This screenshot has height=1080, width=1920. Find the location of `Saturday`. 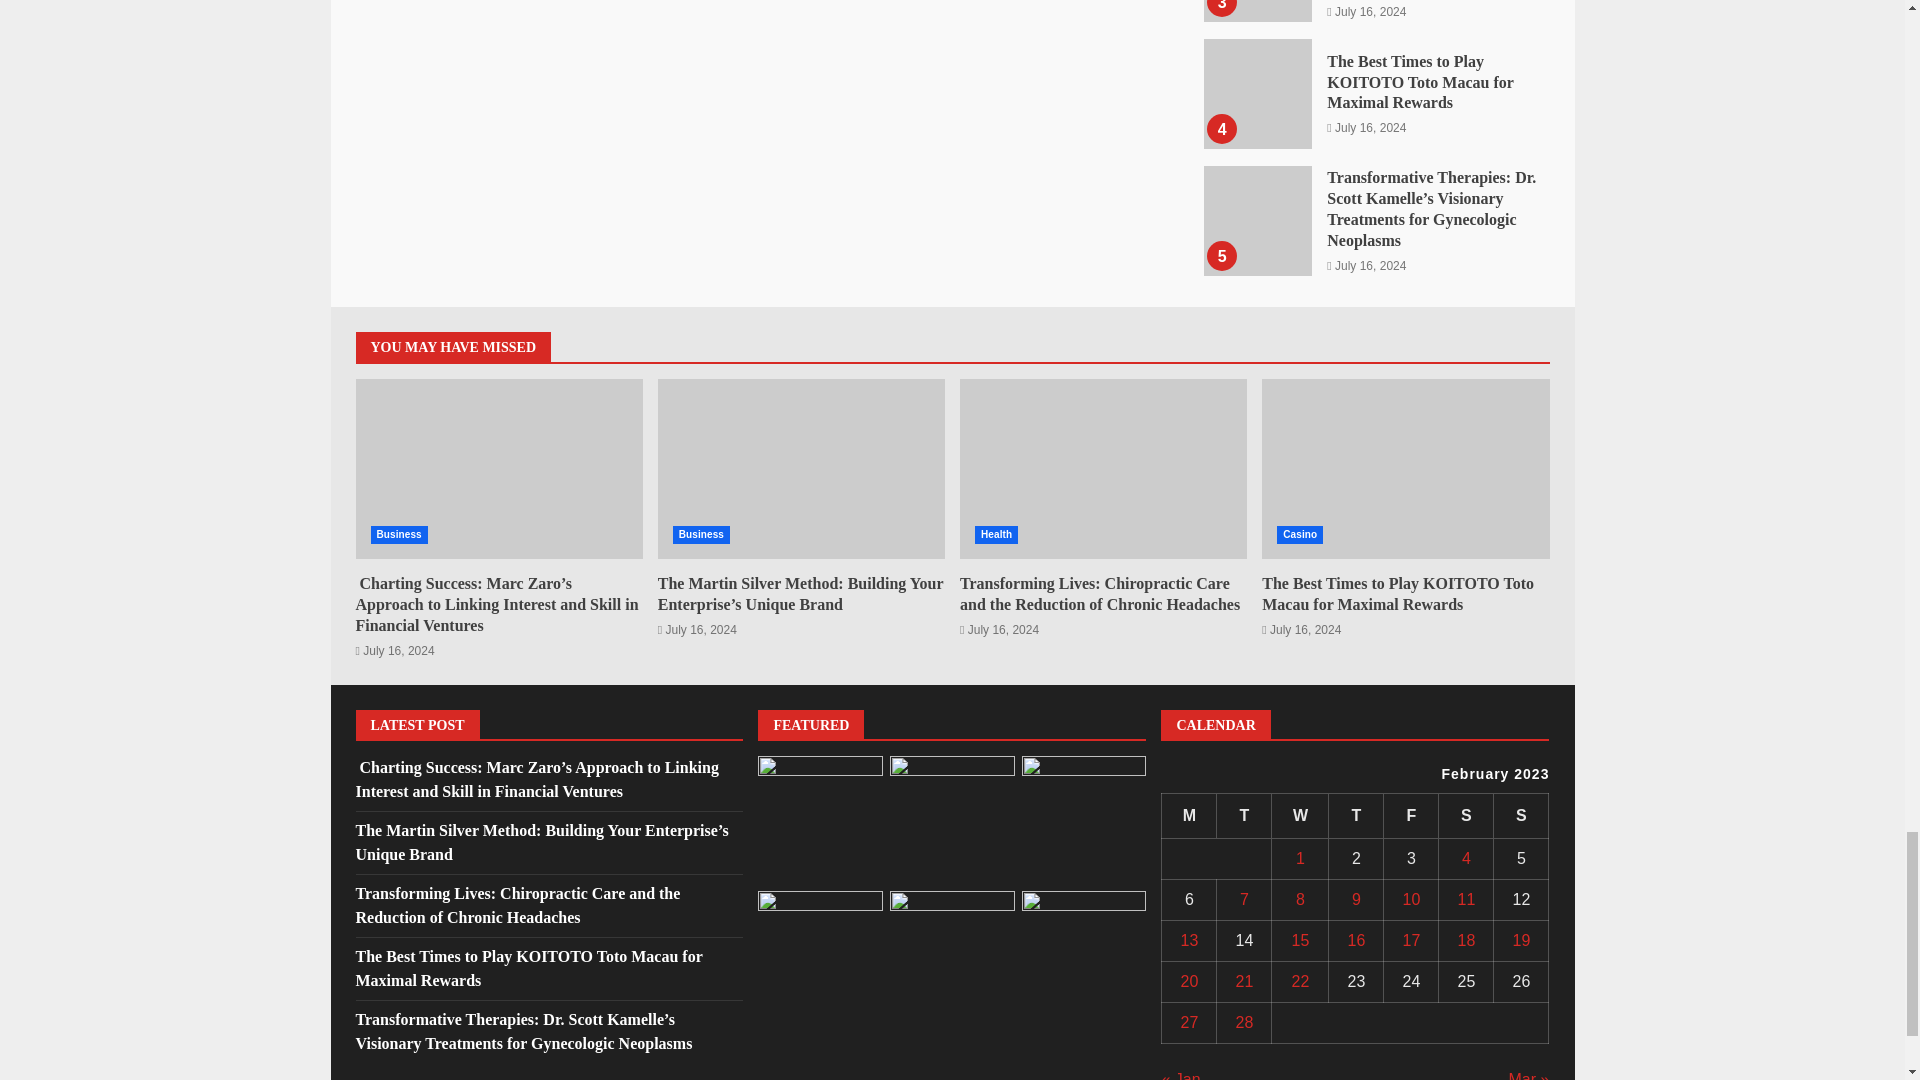

Saturday is located at coordinates (1466, 816).